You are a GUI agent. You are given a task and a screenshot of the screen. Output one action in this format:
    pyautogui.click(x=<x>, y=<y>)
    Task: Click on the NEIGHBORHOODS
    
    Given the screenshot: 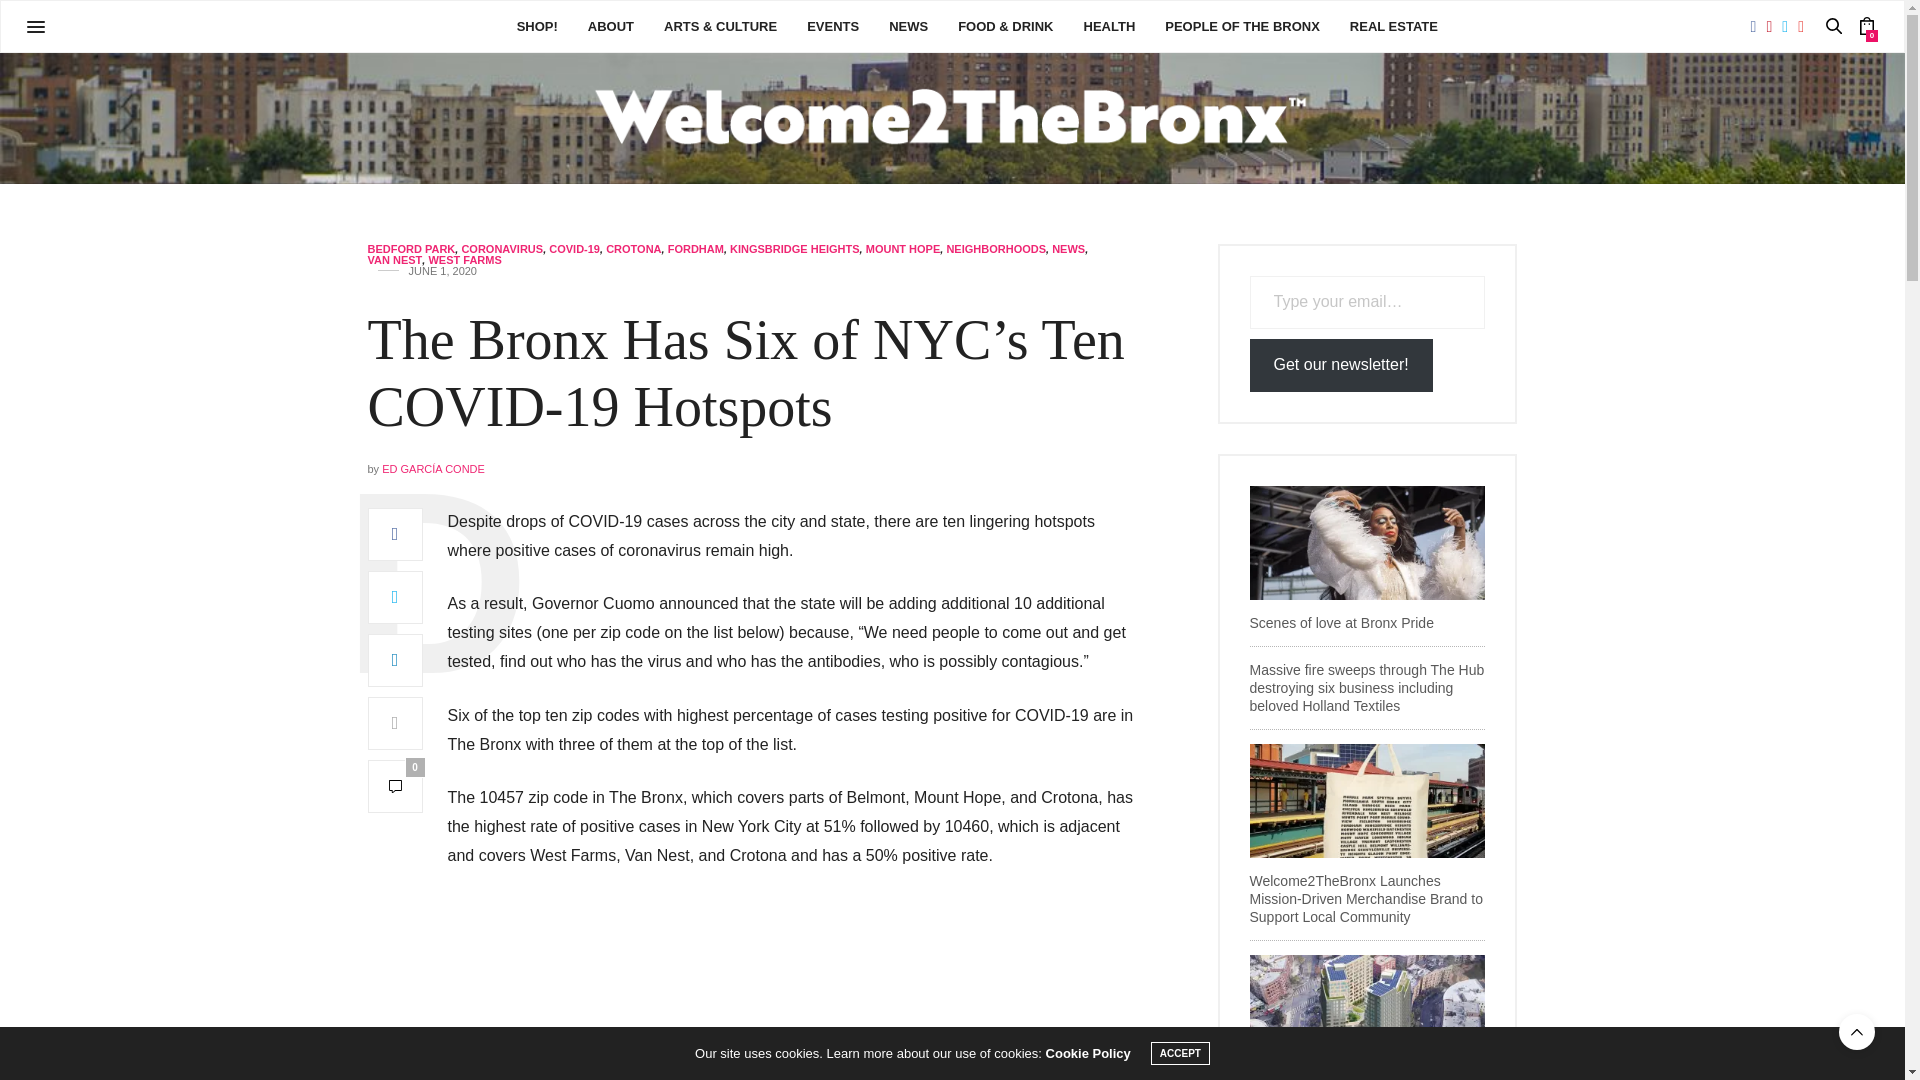 What is the action you would take?
    pyautogui.click(x=996, y=249)
    